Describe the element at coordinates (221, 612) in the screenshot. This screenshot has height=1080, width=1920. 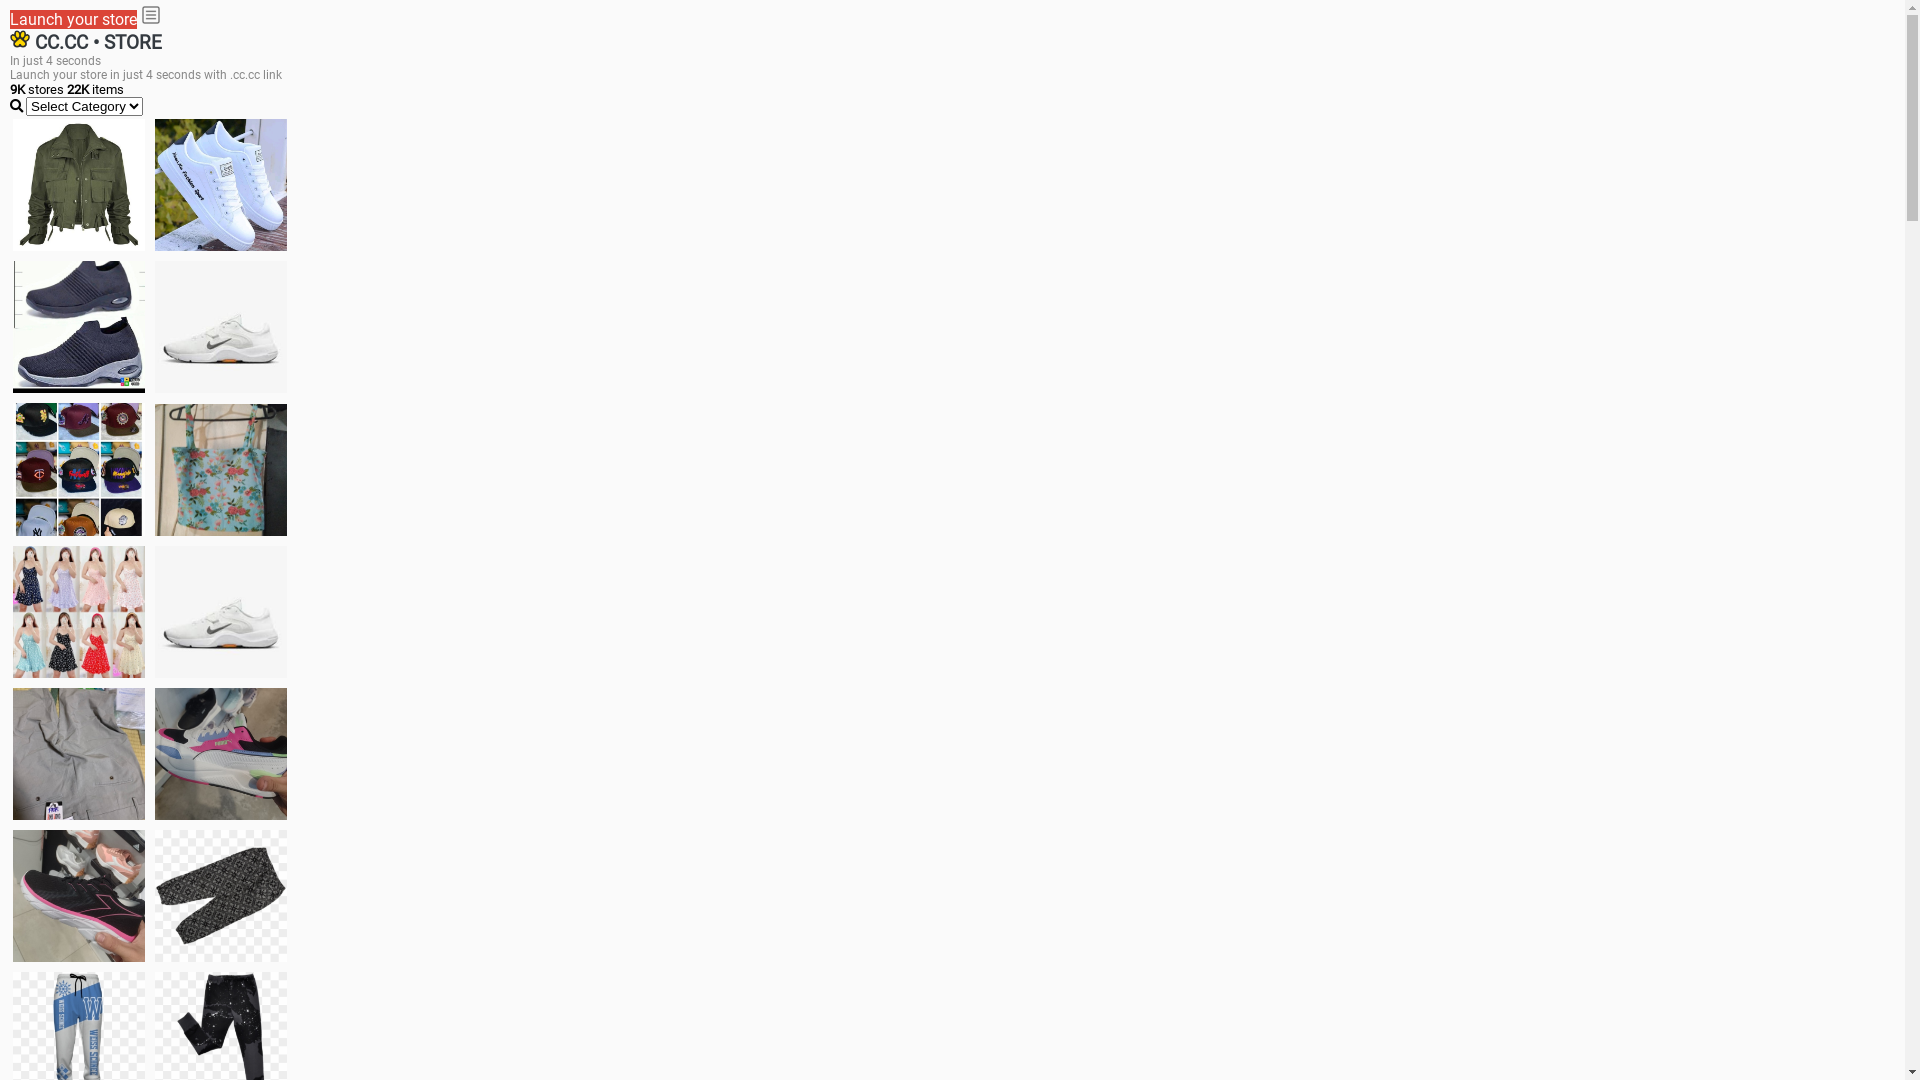
I see `Shoes` at that location.